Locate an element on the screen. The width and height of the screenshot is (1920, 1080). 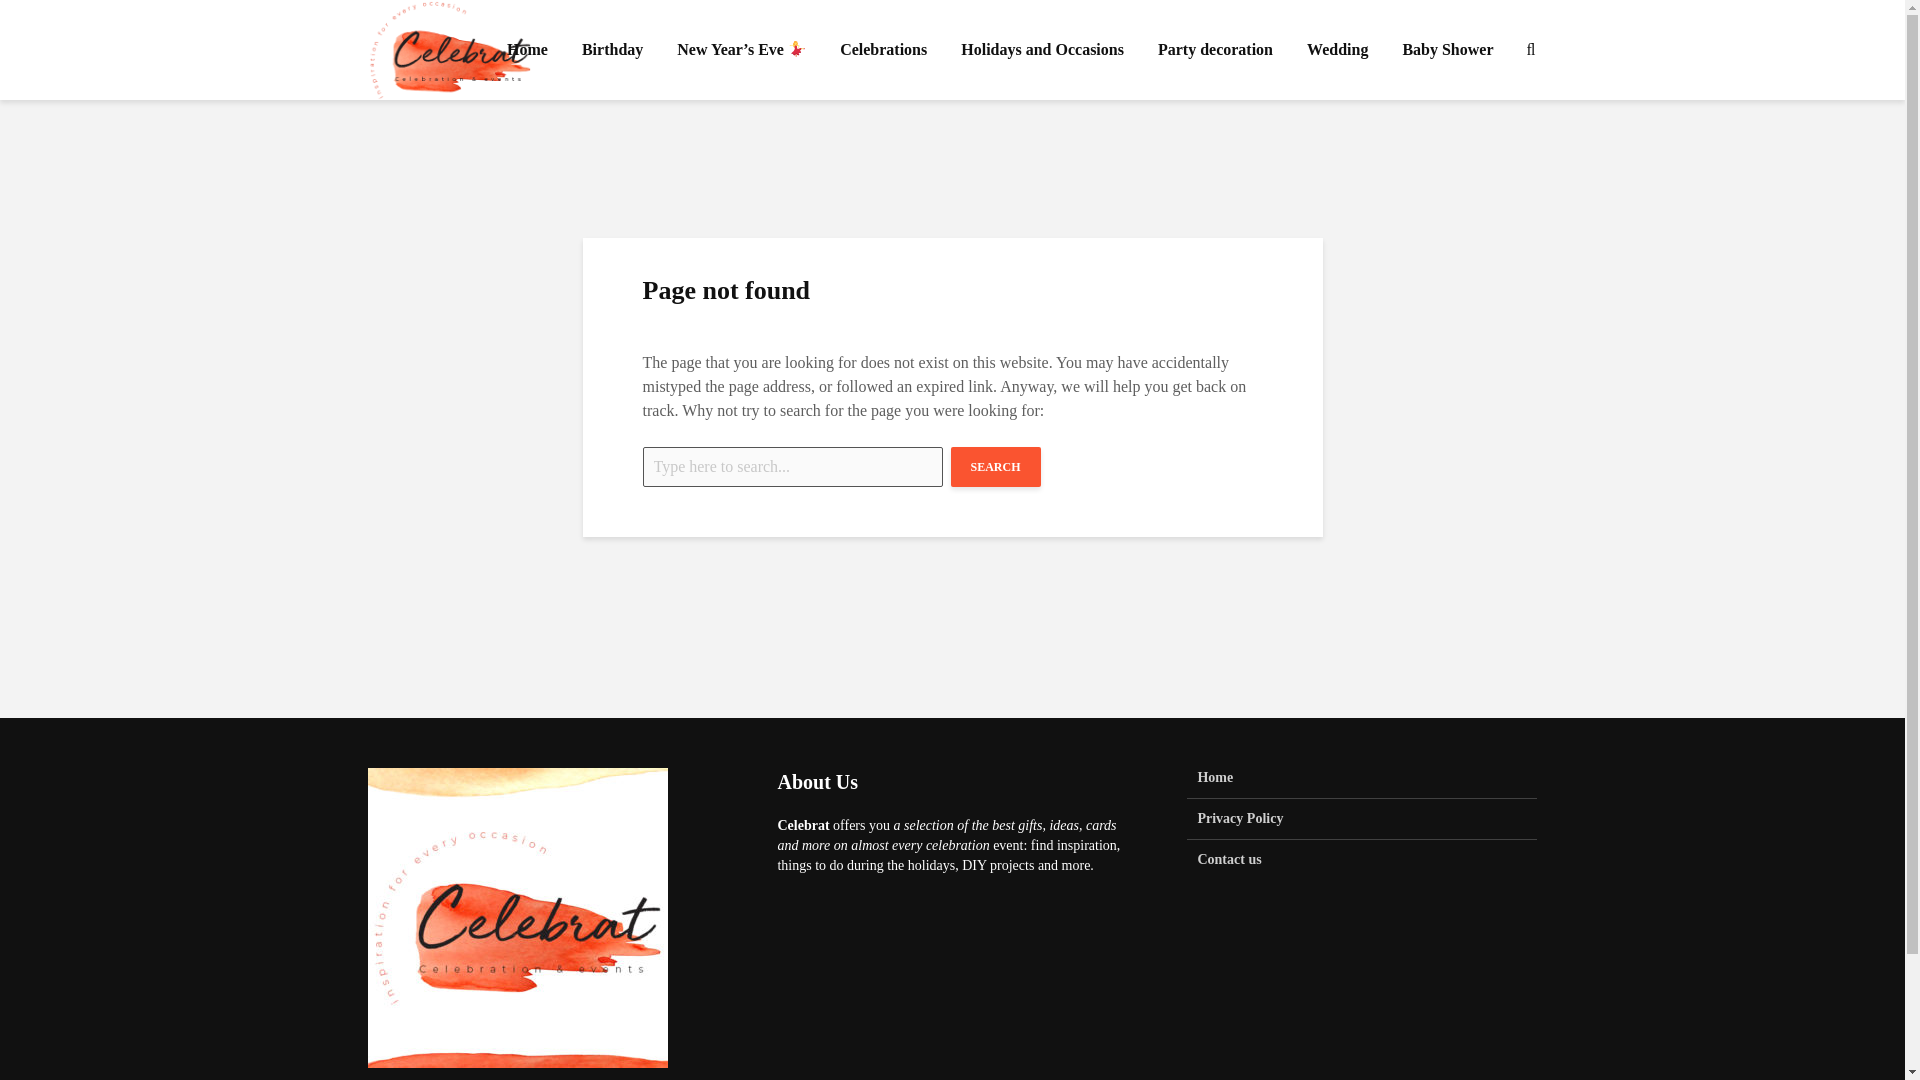
Holidays and Occasions is located at coordinates (1042, 50).